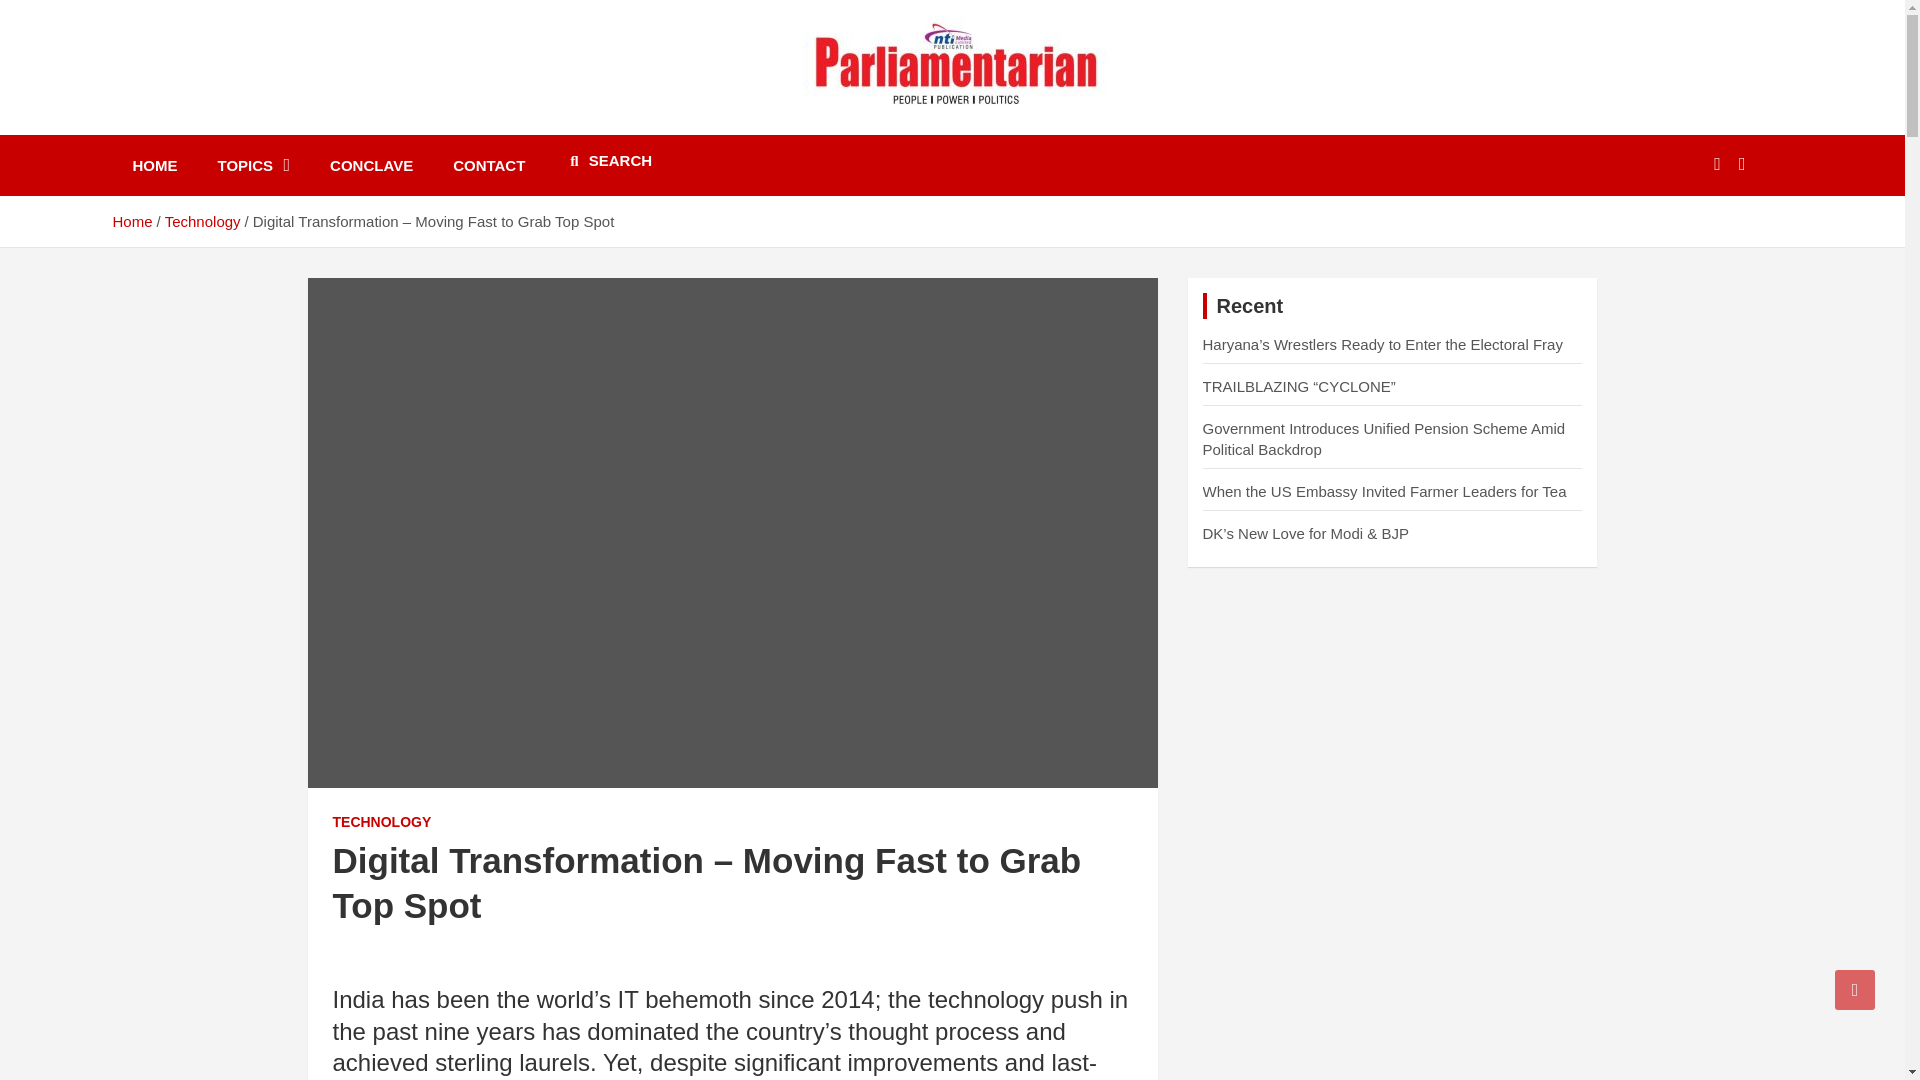 The width and height of the screenshot is (1920, 1080). What do you see at coordinates (1855, 989) in the screenshot?
I see `Go to Top` at bounding box center [1855, 989].